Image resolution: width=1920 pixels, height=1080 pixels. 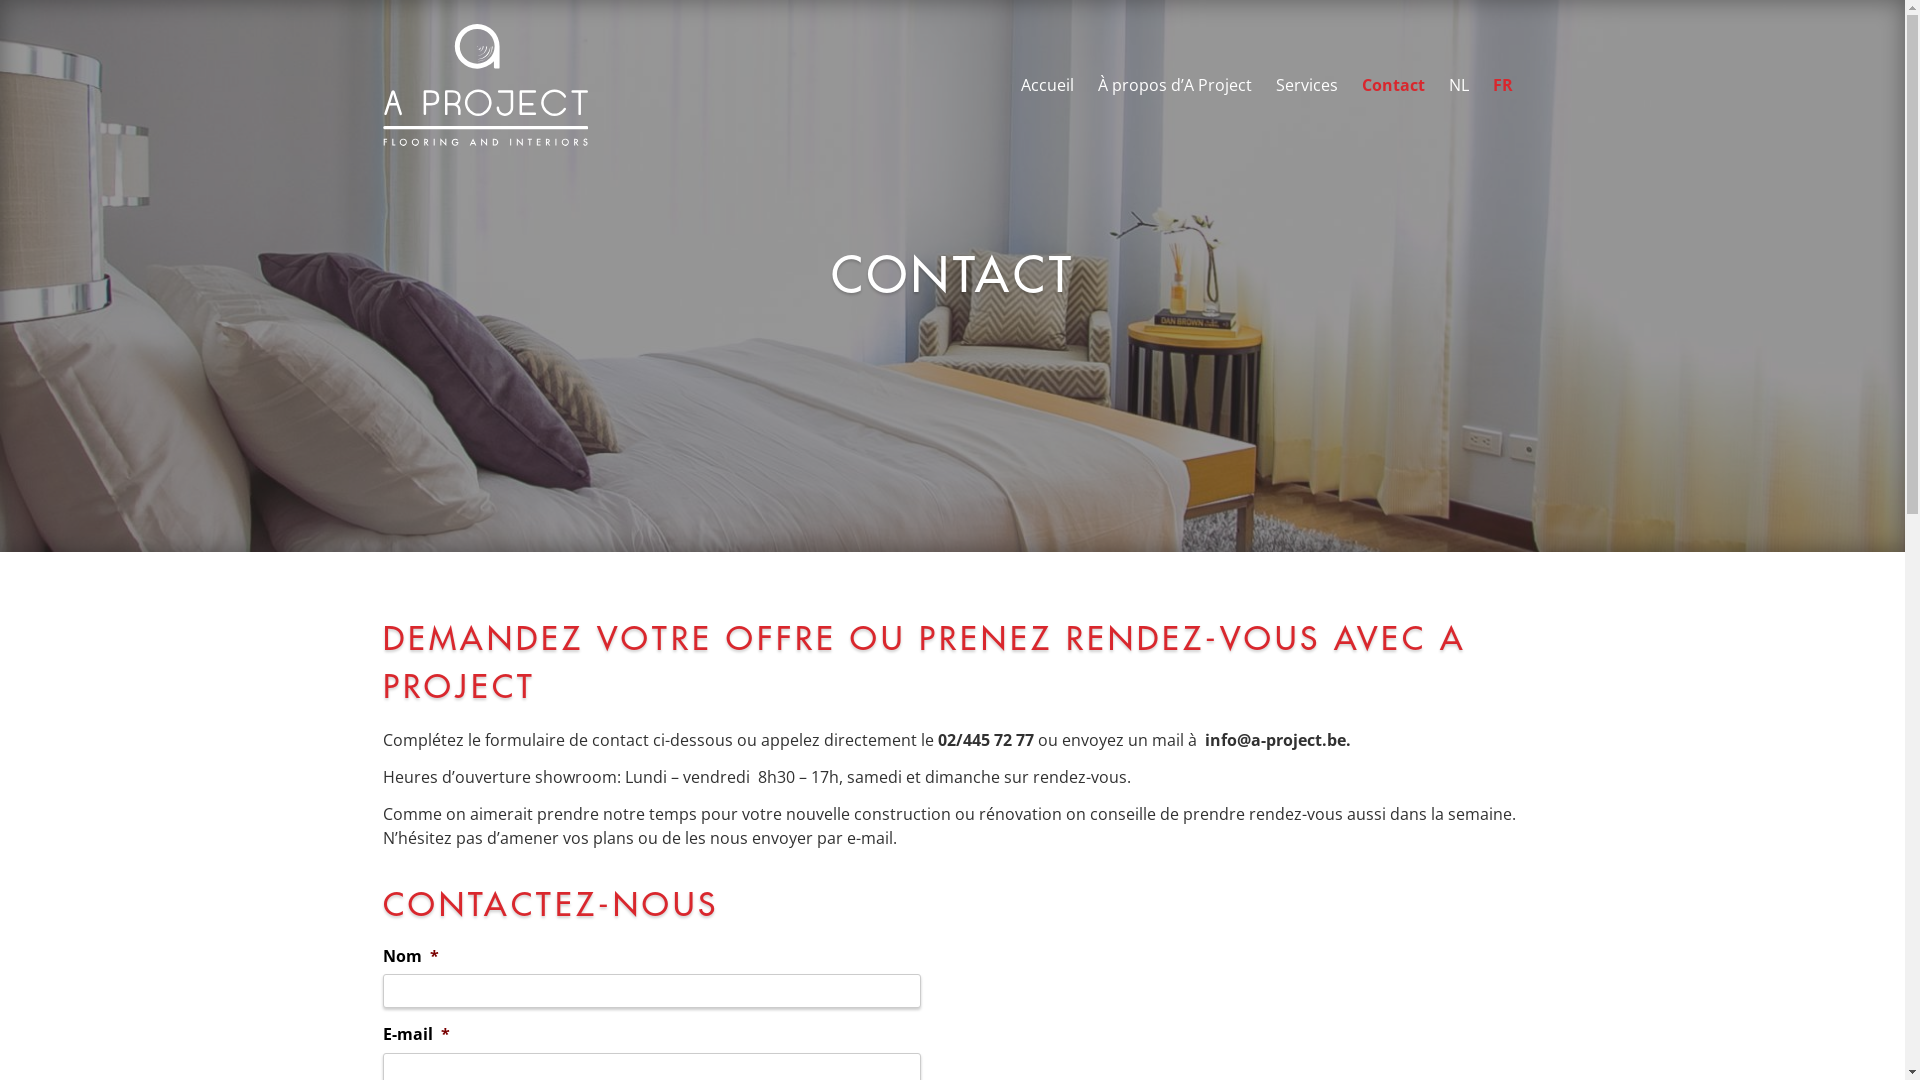 What do you see at coordinates (1046, 85) in the screenshot?
I see `Accueil` at bounding box center [1046, 85].